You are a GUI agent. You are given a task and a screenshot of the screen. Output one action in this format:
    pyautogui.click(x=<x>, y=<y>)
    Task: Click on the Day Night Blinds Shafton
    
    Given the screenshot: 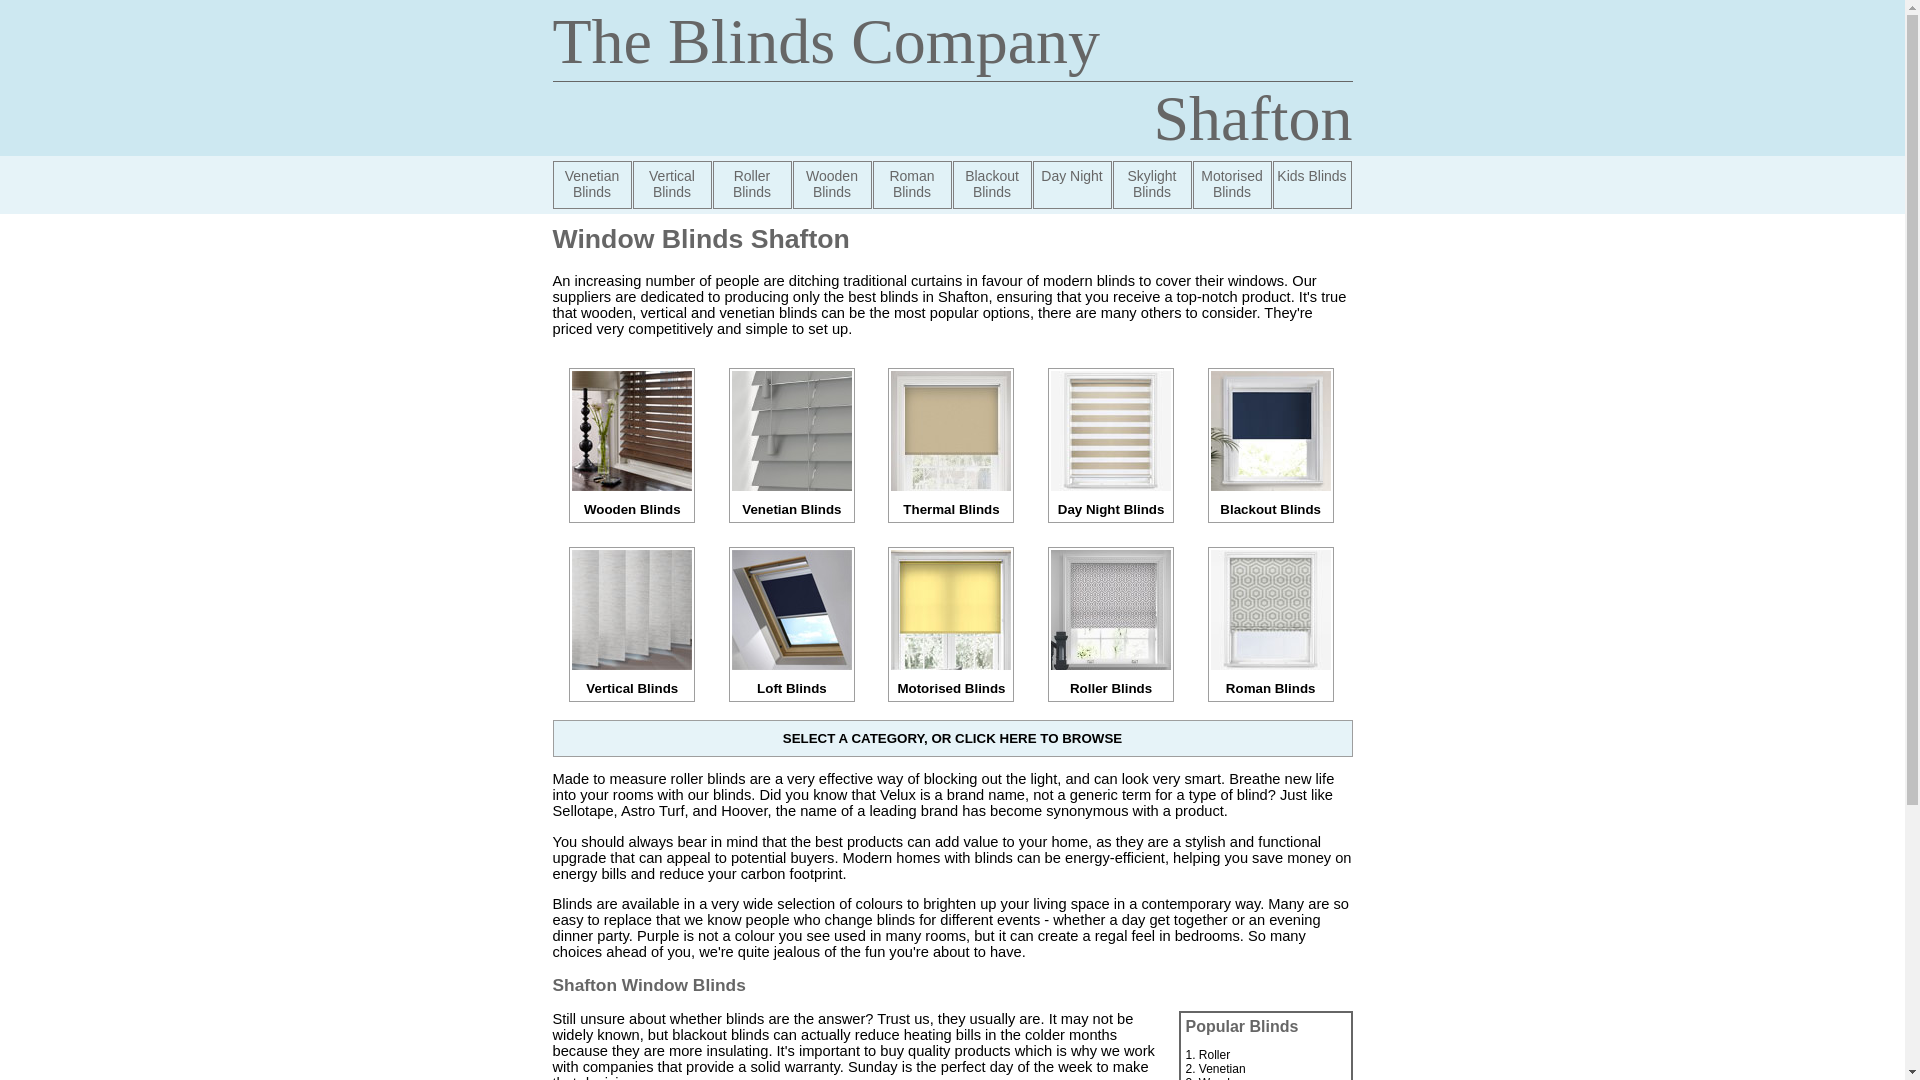 What is the action you would take?
    pyautogui.click(x=1072, y=184)
    